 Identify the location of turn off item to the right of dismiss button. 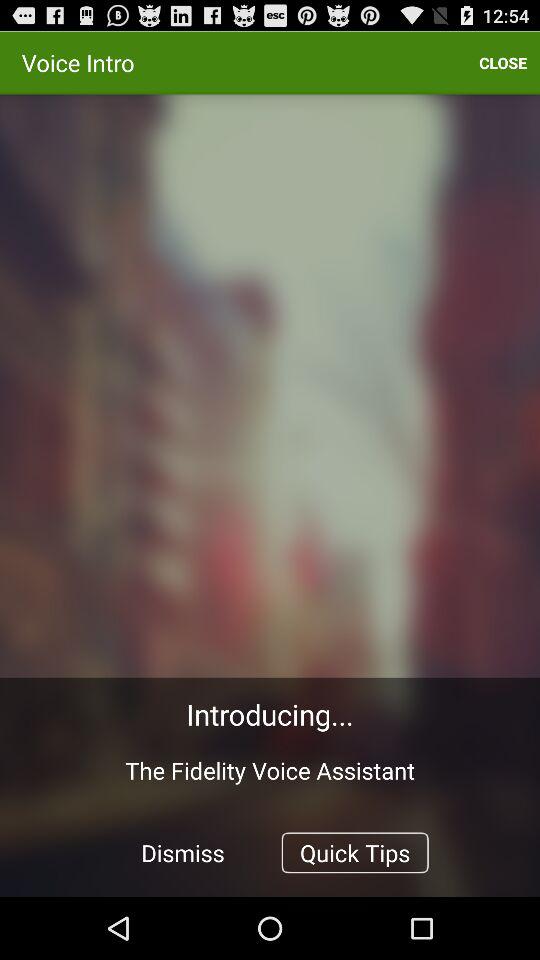
(354, 852).